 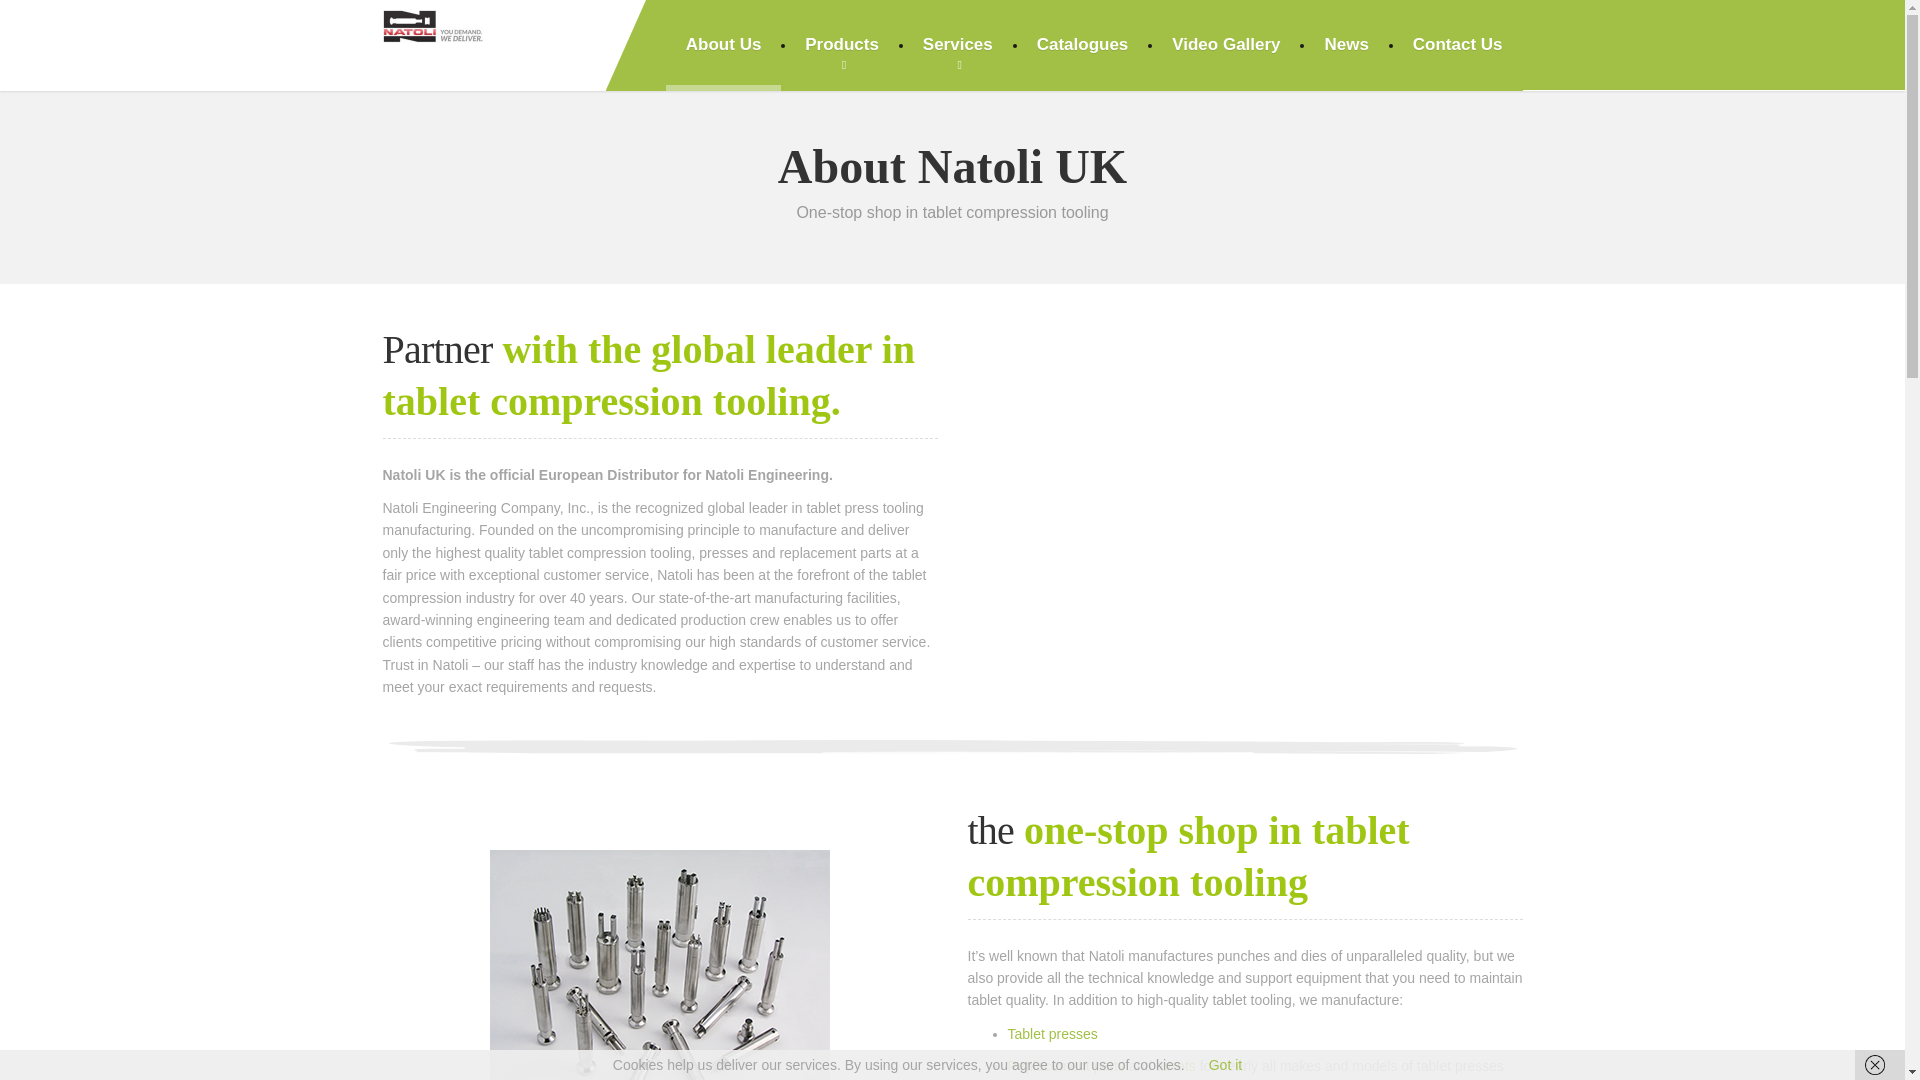 What do you see at coordinates (958, 45) in the screenshot?
I see `Services` at bounding box center [958, 45].